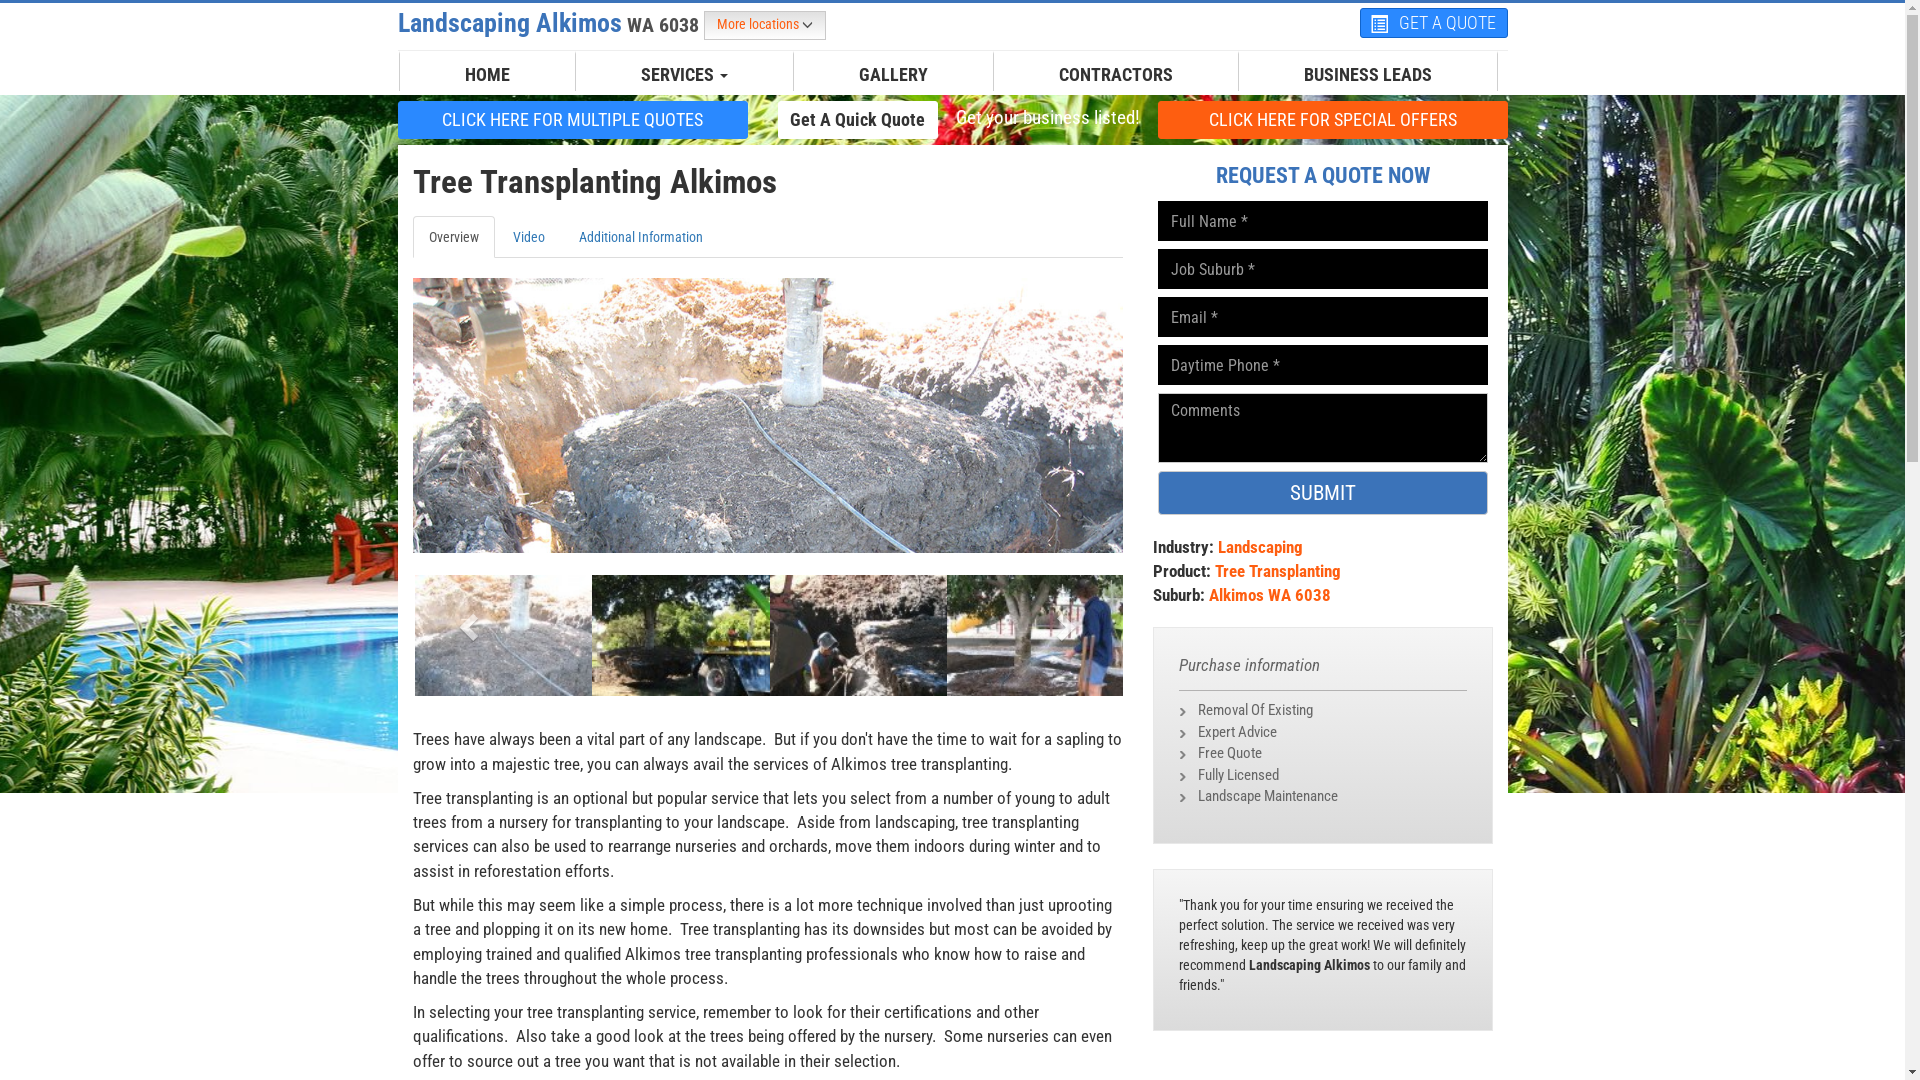  Describe the element at coordinates (1434, 23) in the screenshot. I see `GET A QUOTE` at that location.